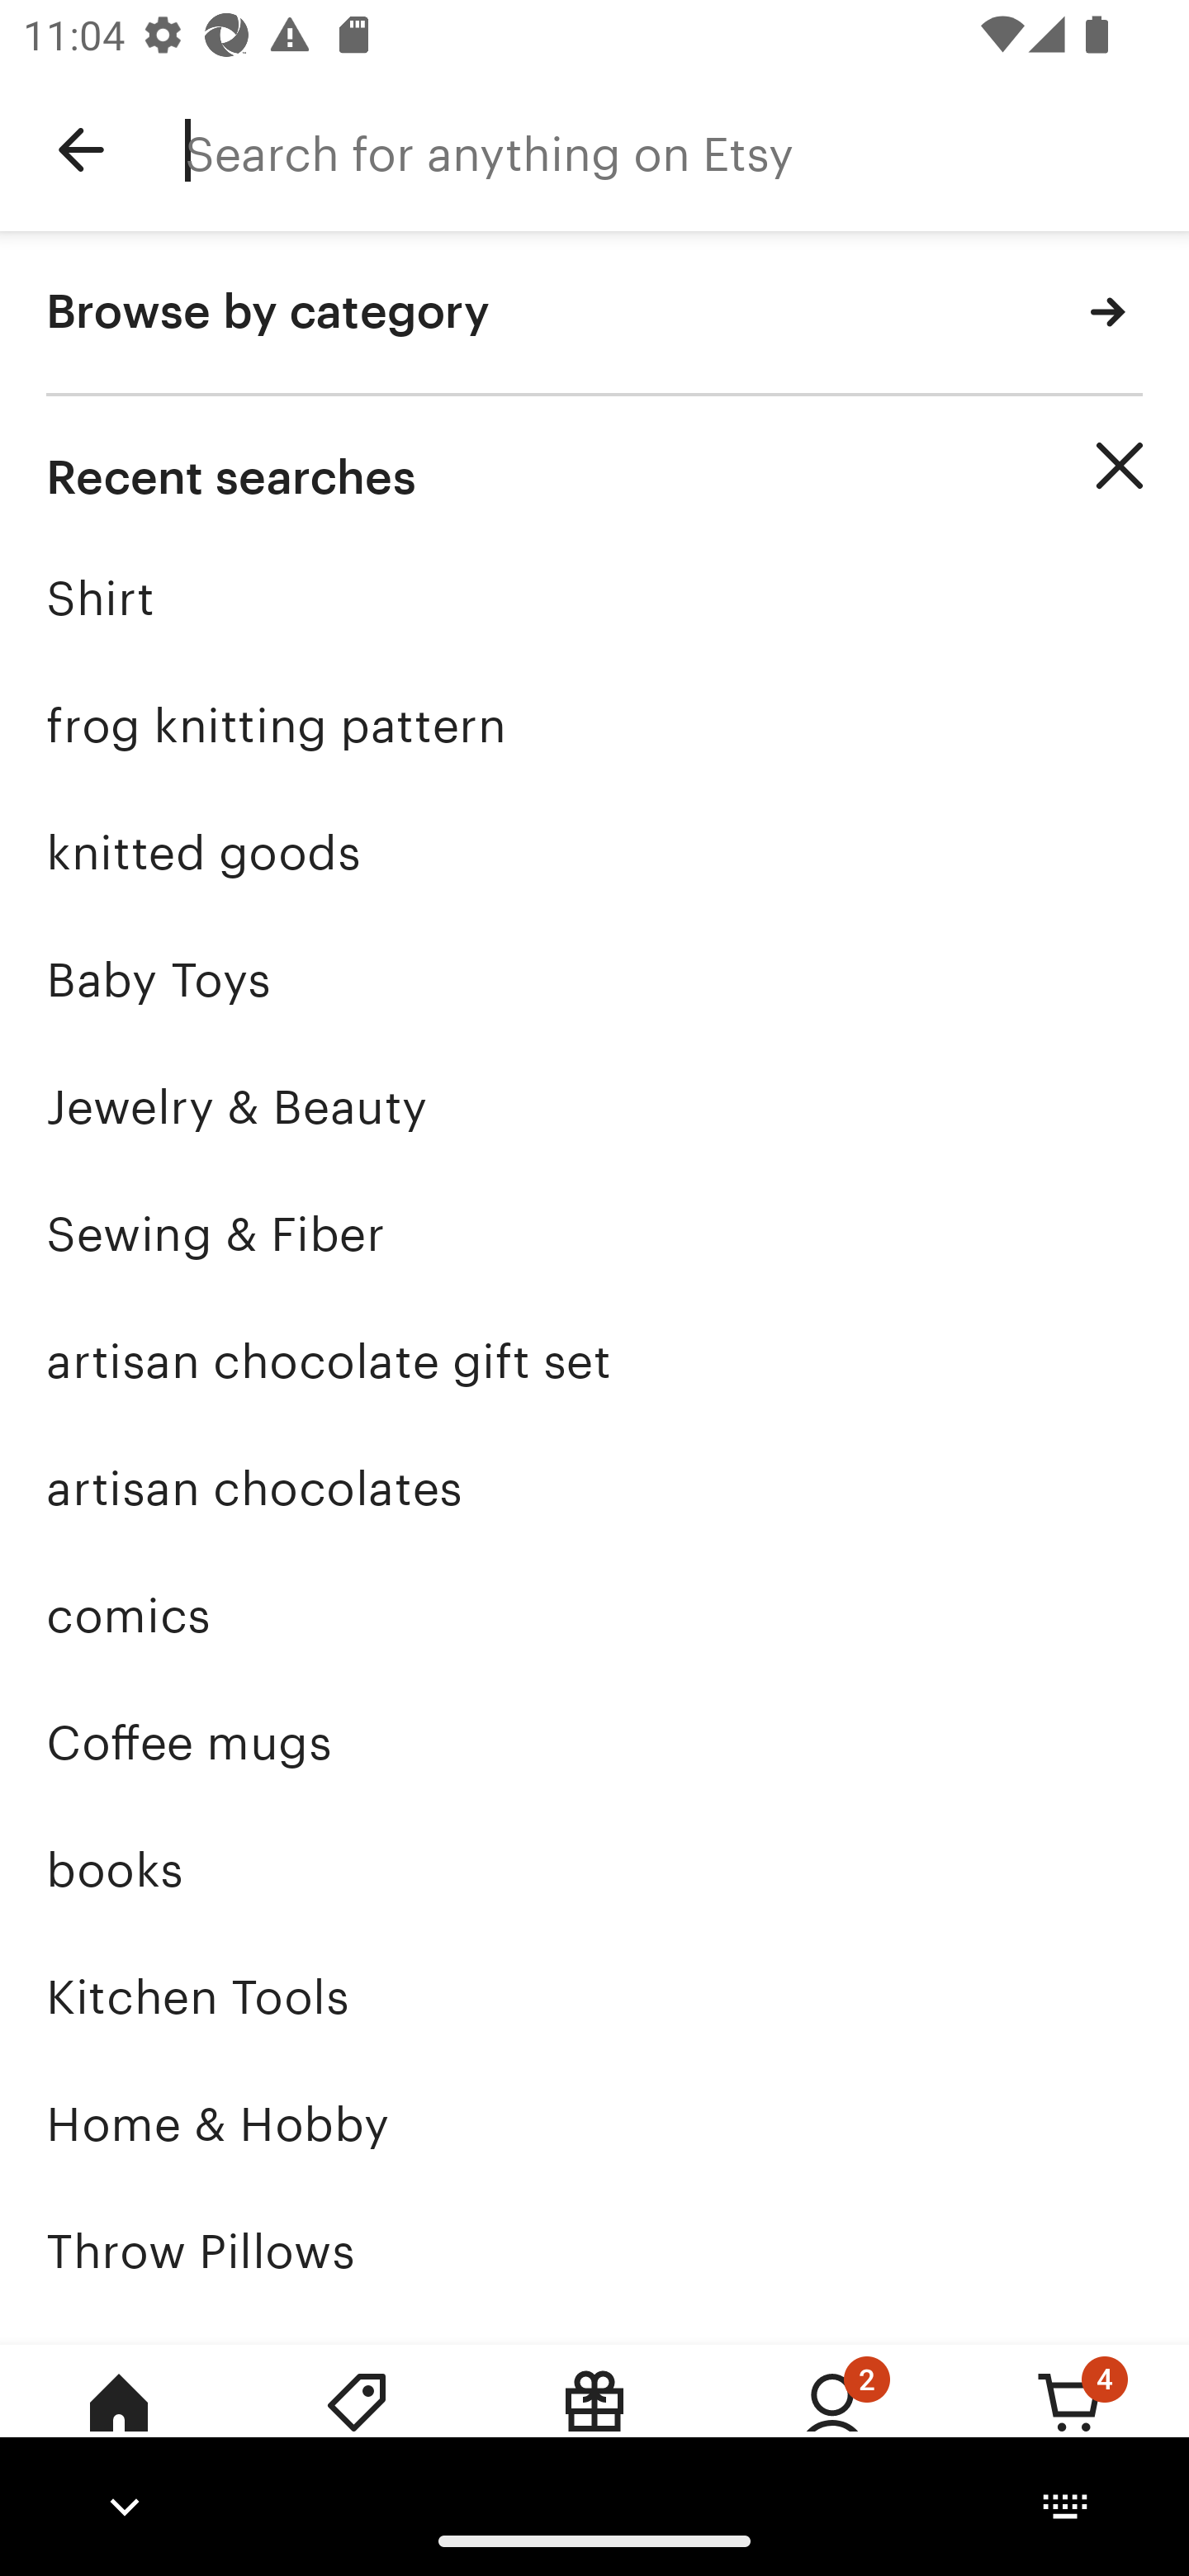 The height and width of the screenshot is (2576, 1189). I want to click on You, 2 new notifications, so click(832, 2425).